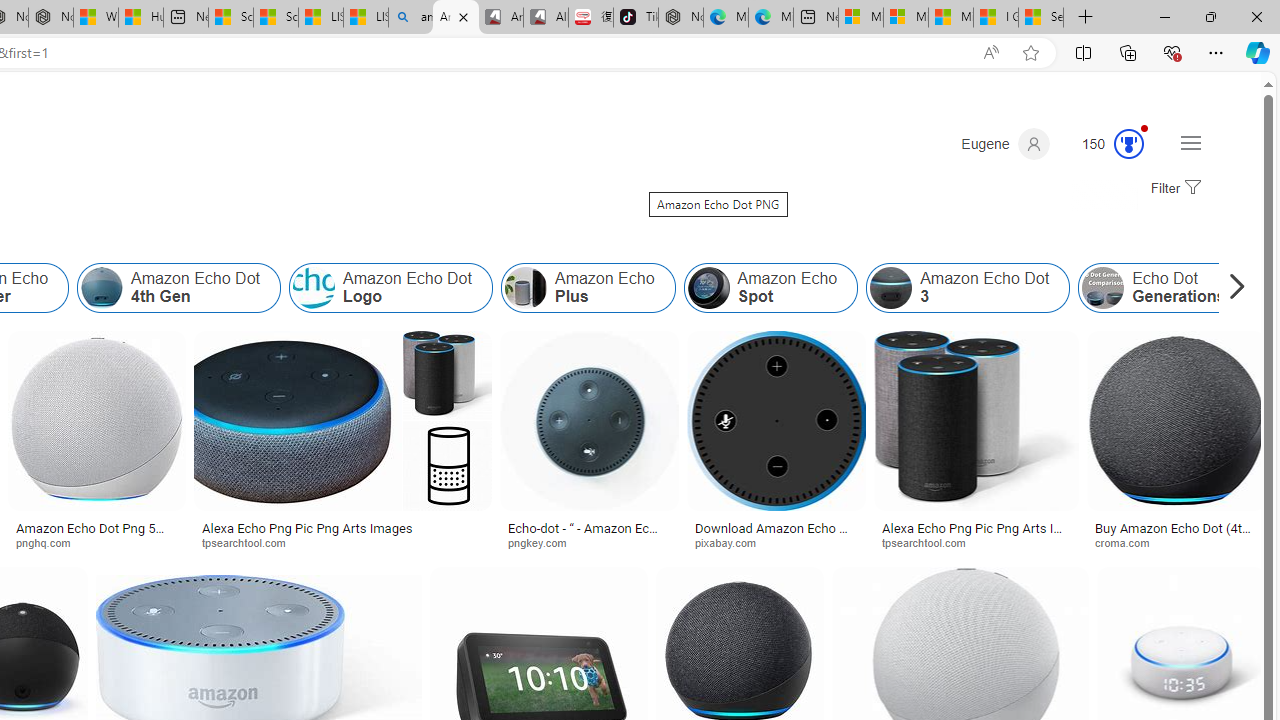  Describe the element at coordinates (96, 534) in the screenshot. I see `Amazon Echo Dot Png 542 Download` at that location.